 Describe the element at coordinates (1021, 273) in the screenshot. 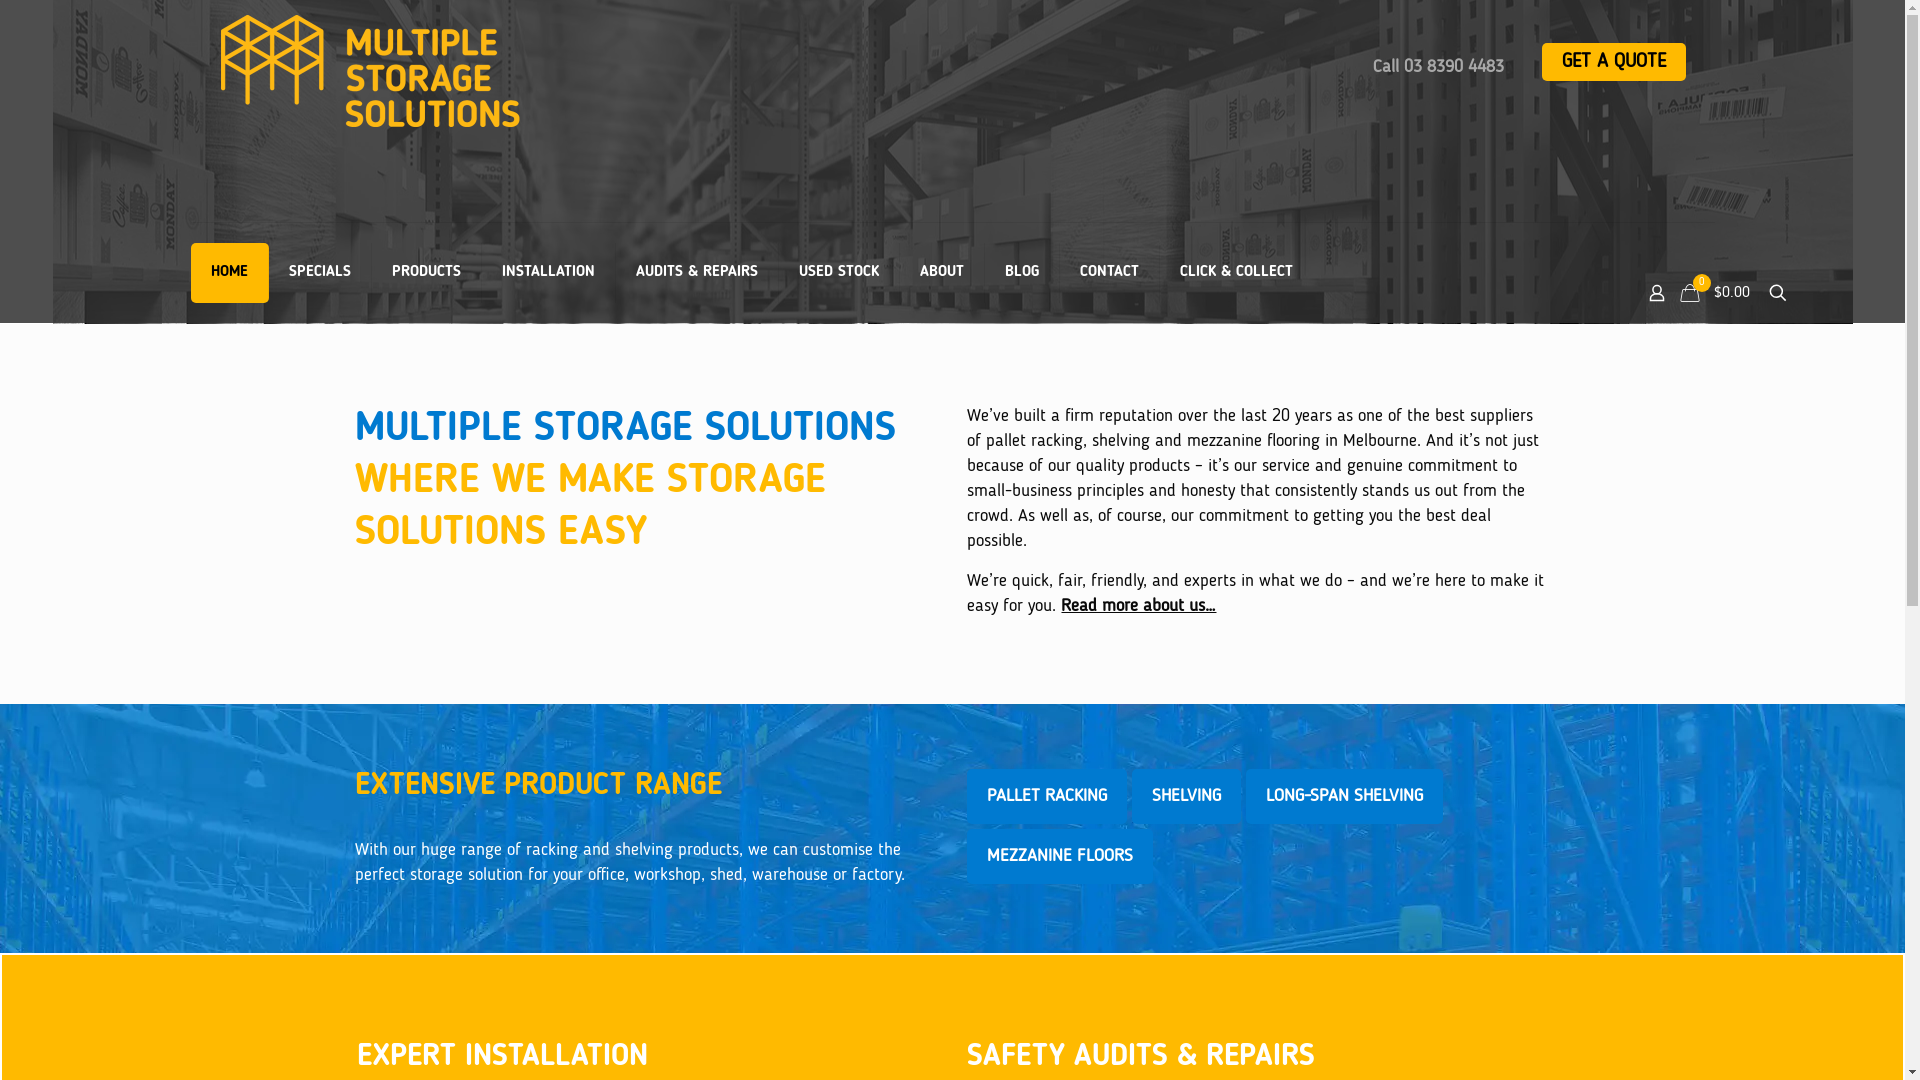

I see `BLOG` at that location.